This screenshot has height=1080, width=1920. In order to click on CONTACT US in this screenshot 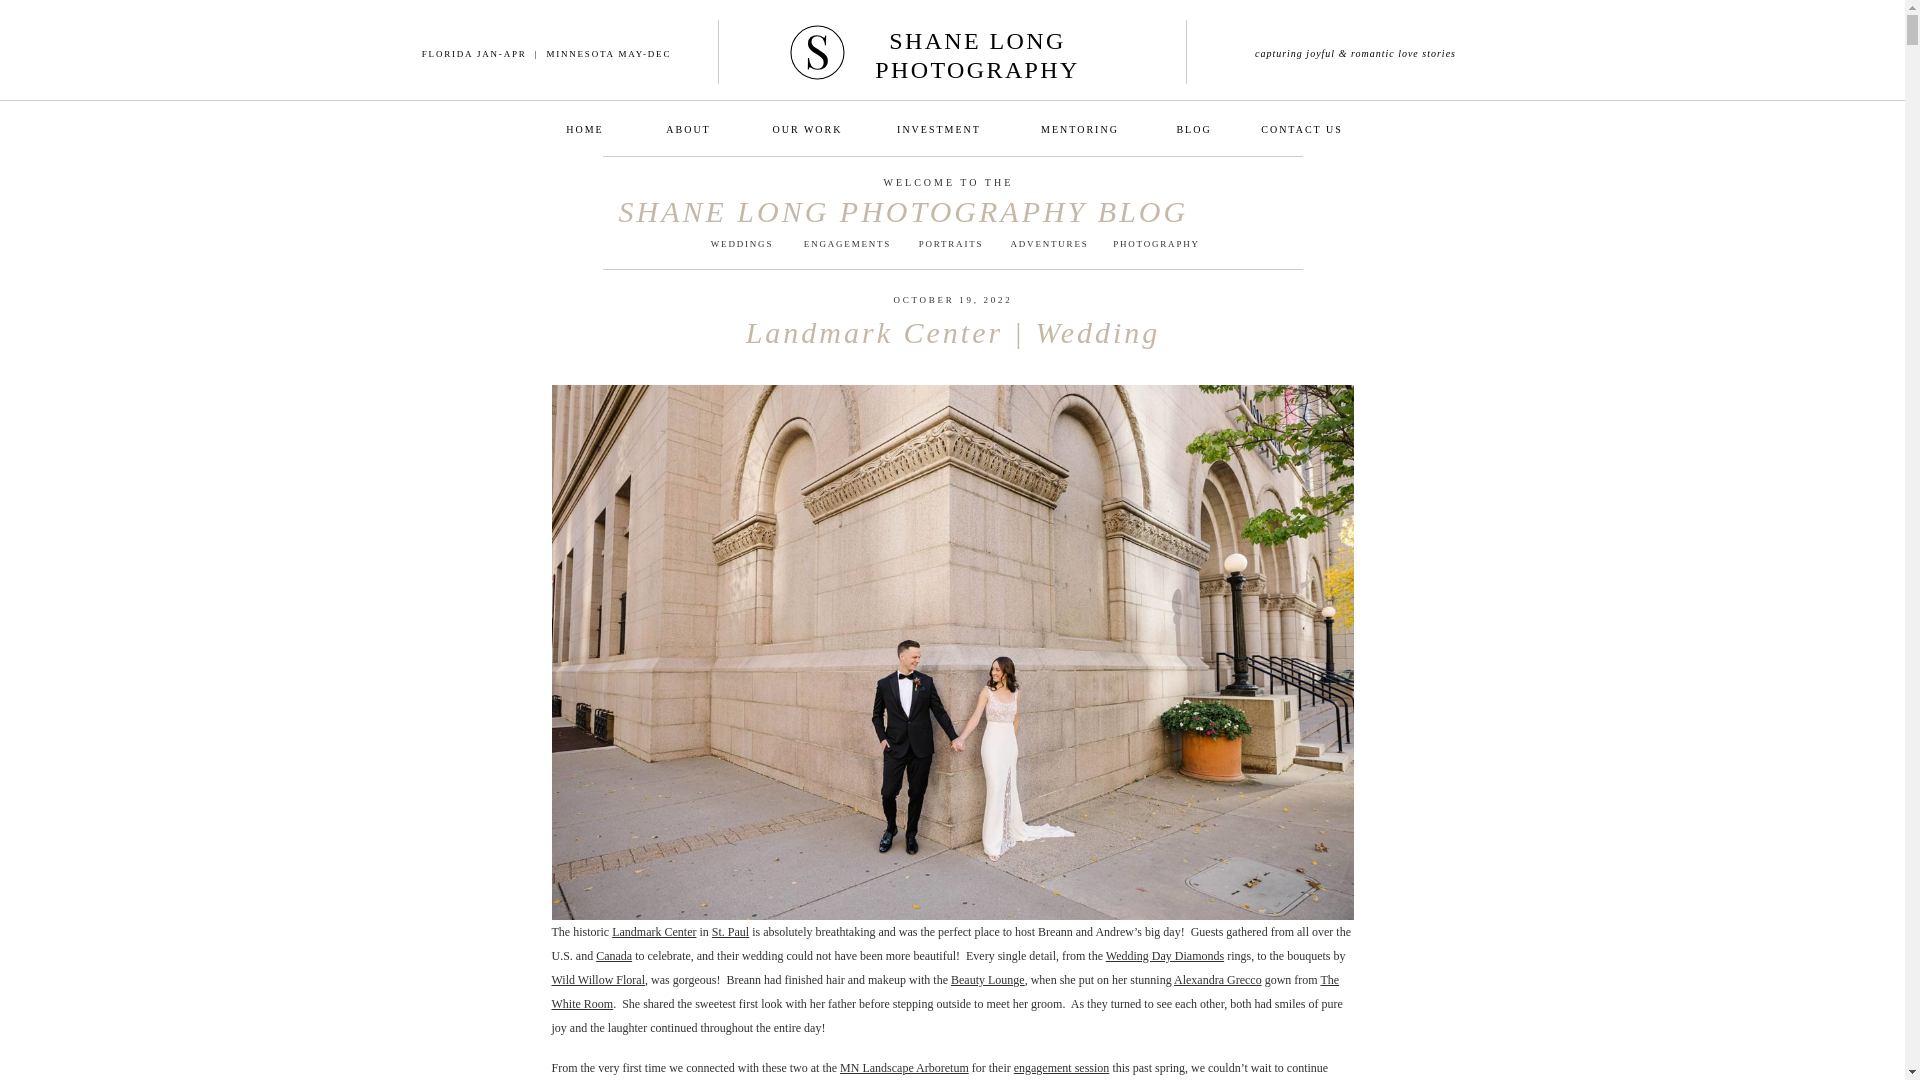, I will do `click(1301, 128)`.